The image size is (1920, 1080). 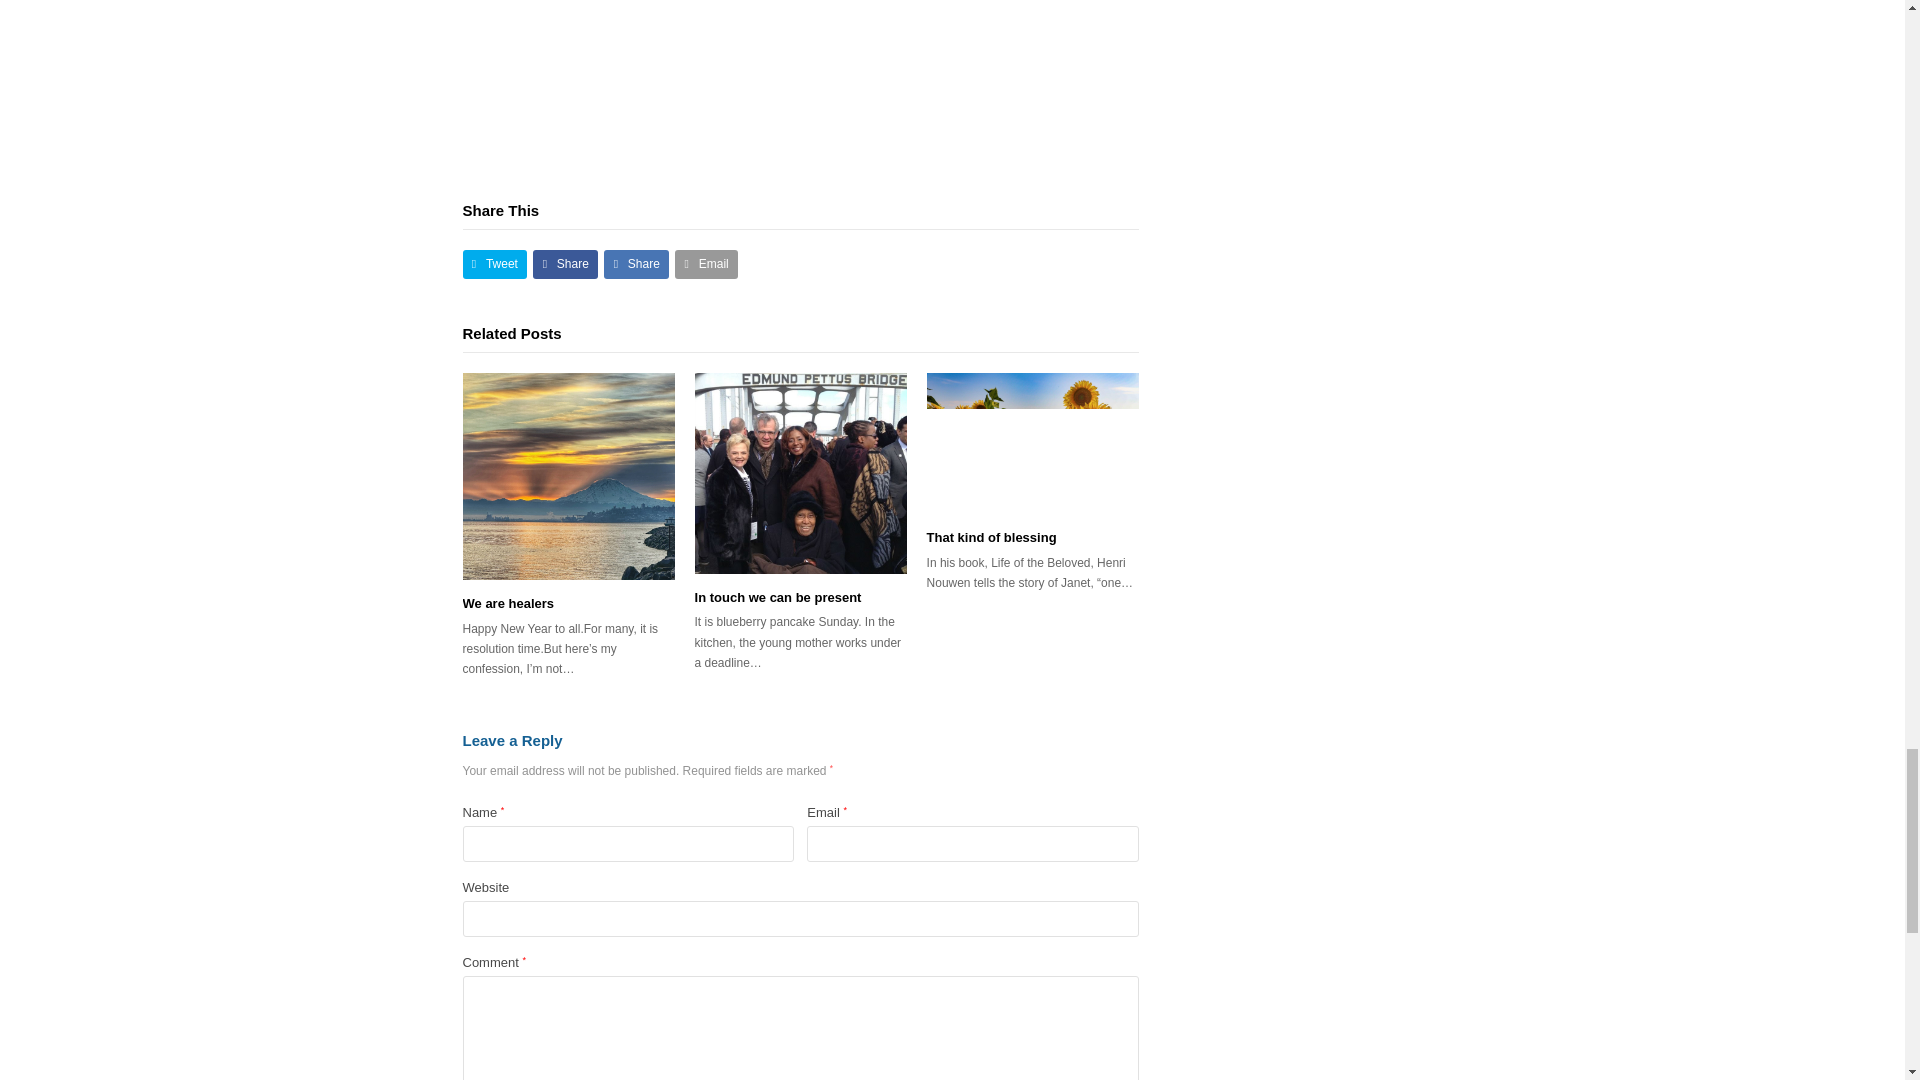 I want to click on That kind of blessing, so click(x=1032, y=443).